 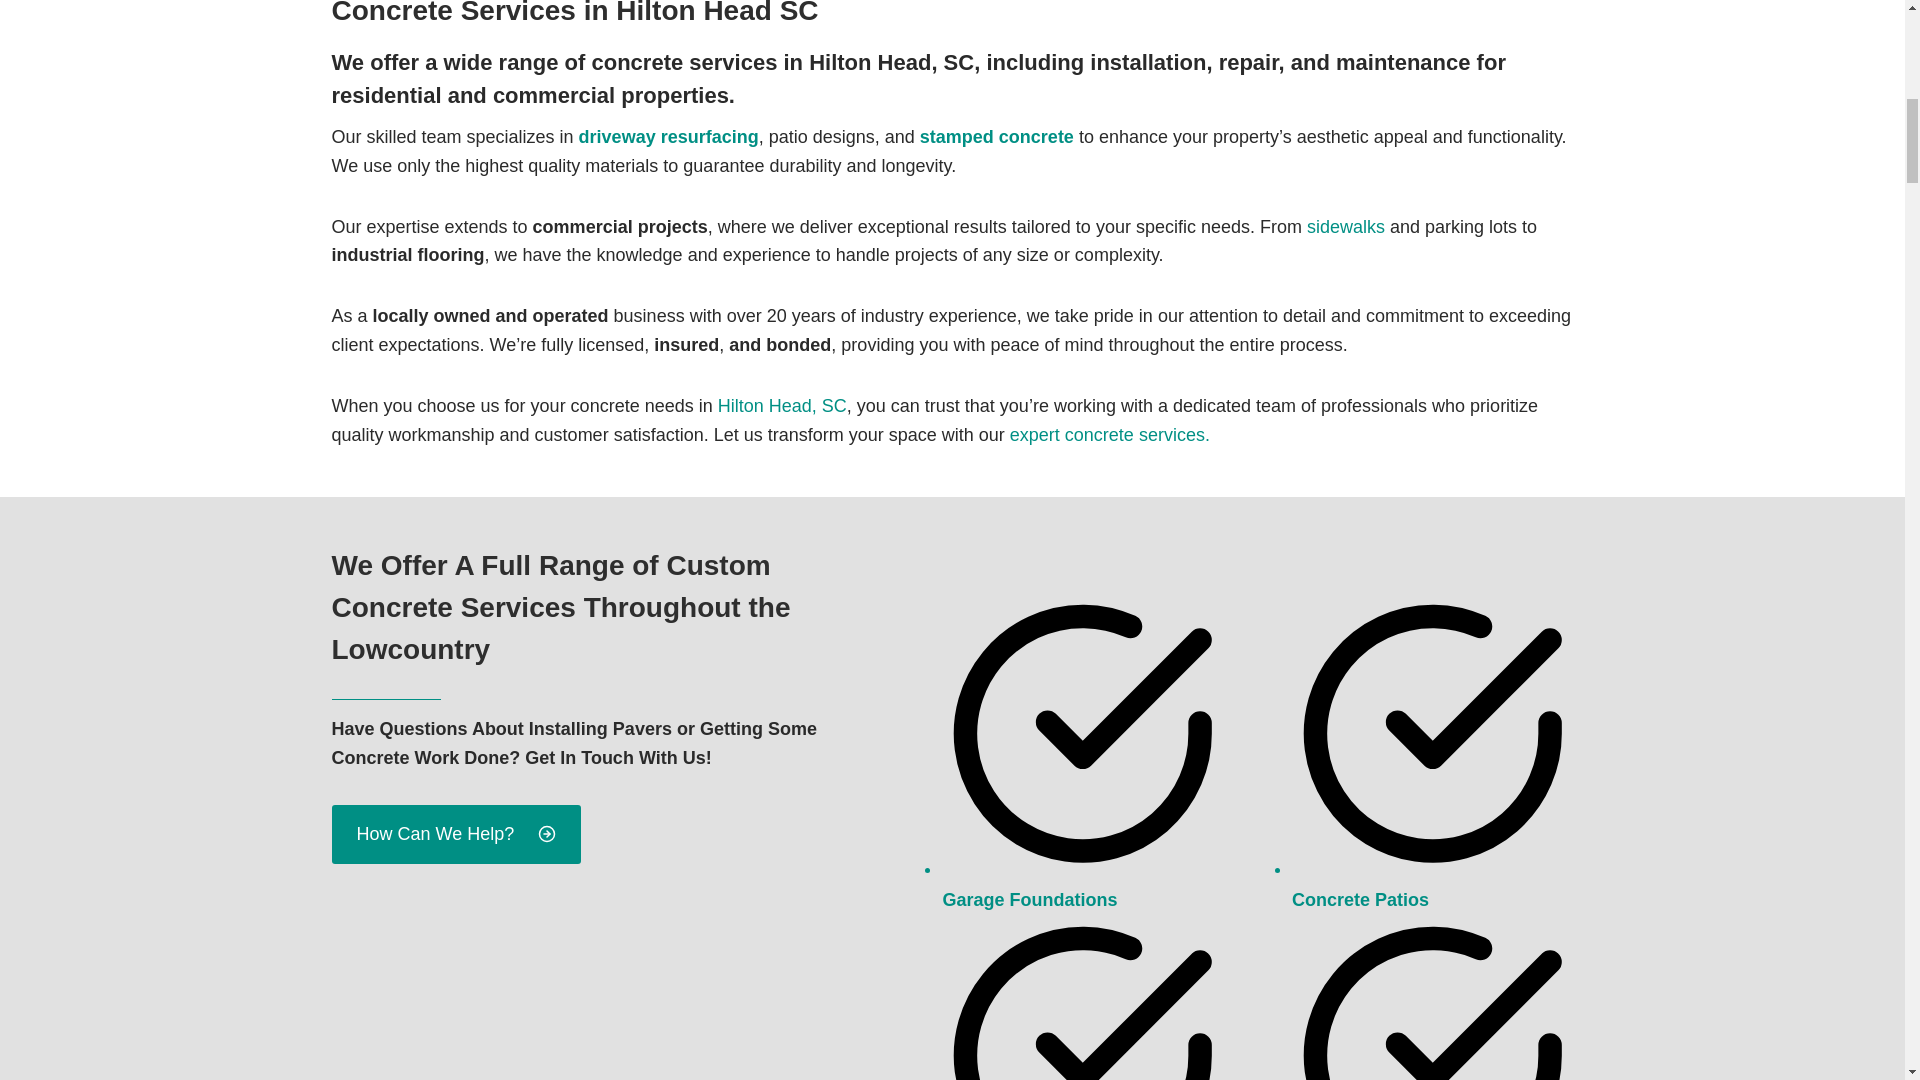 What do you see at coordinates (782, 406) in the screenshot?
I see `Hilton Head, SC` at bounding box center [782, 406].